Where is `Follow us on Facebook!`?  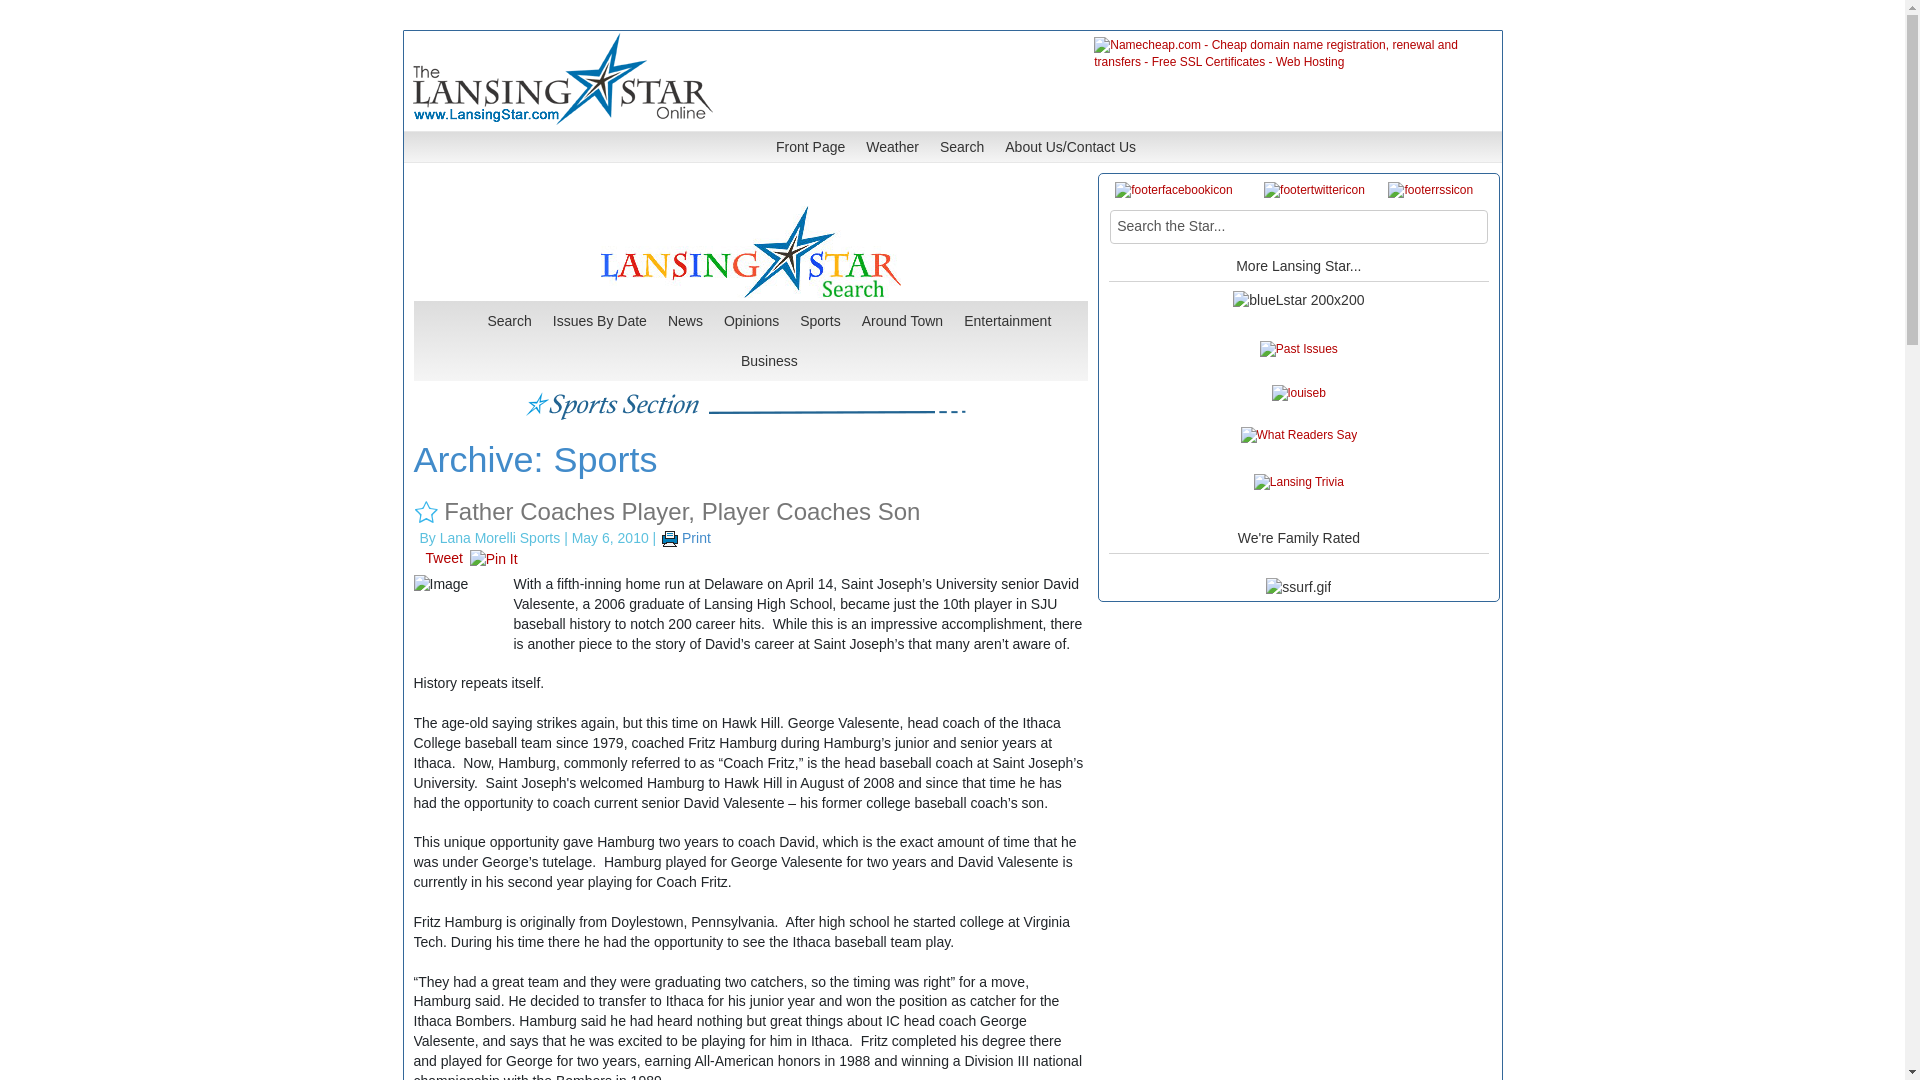
Follow us on Facebook! is located at coordinates (1174, 190).